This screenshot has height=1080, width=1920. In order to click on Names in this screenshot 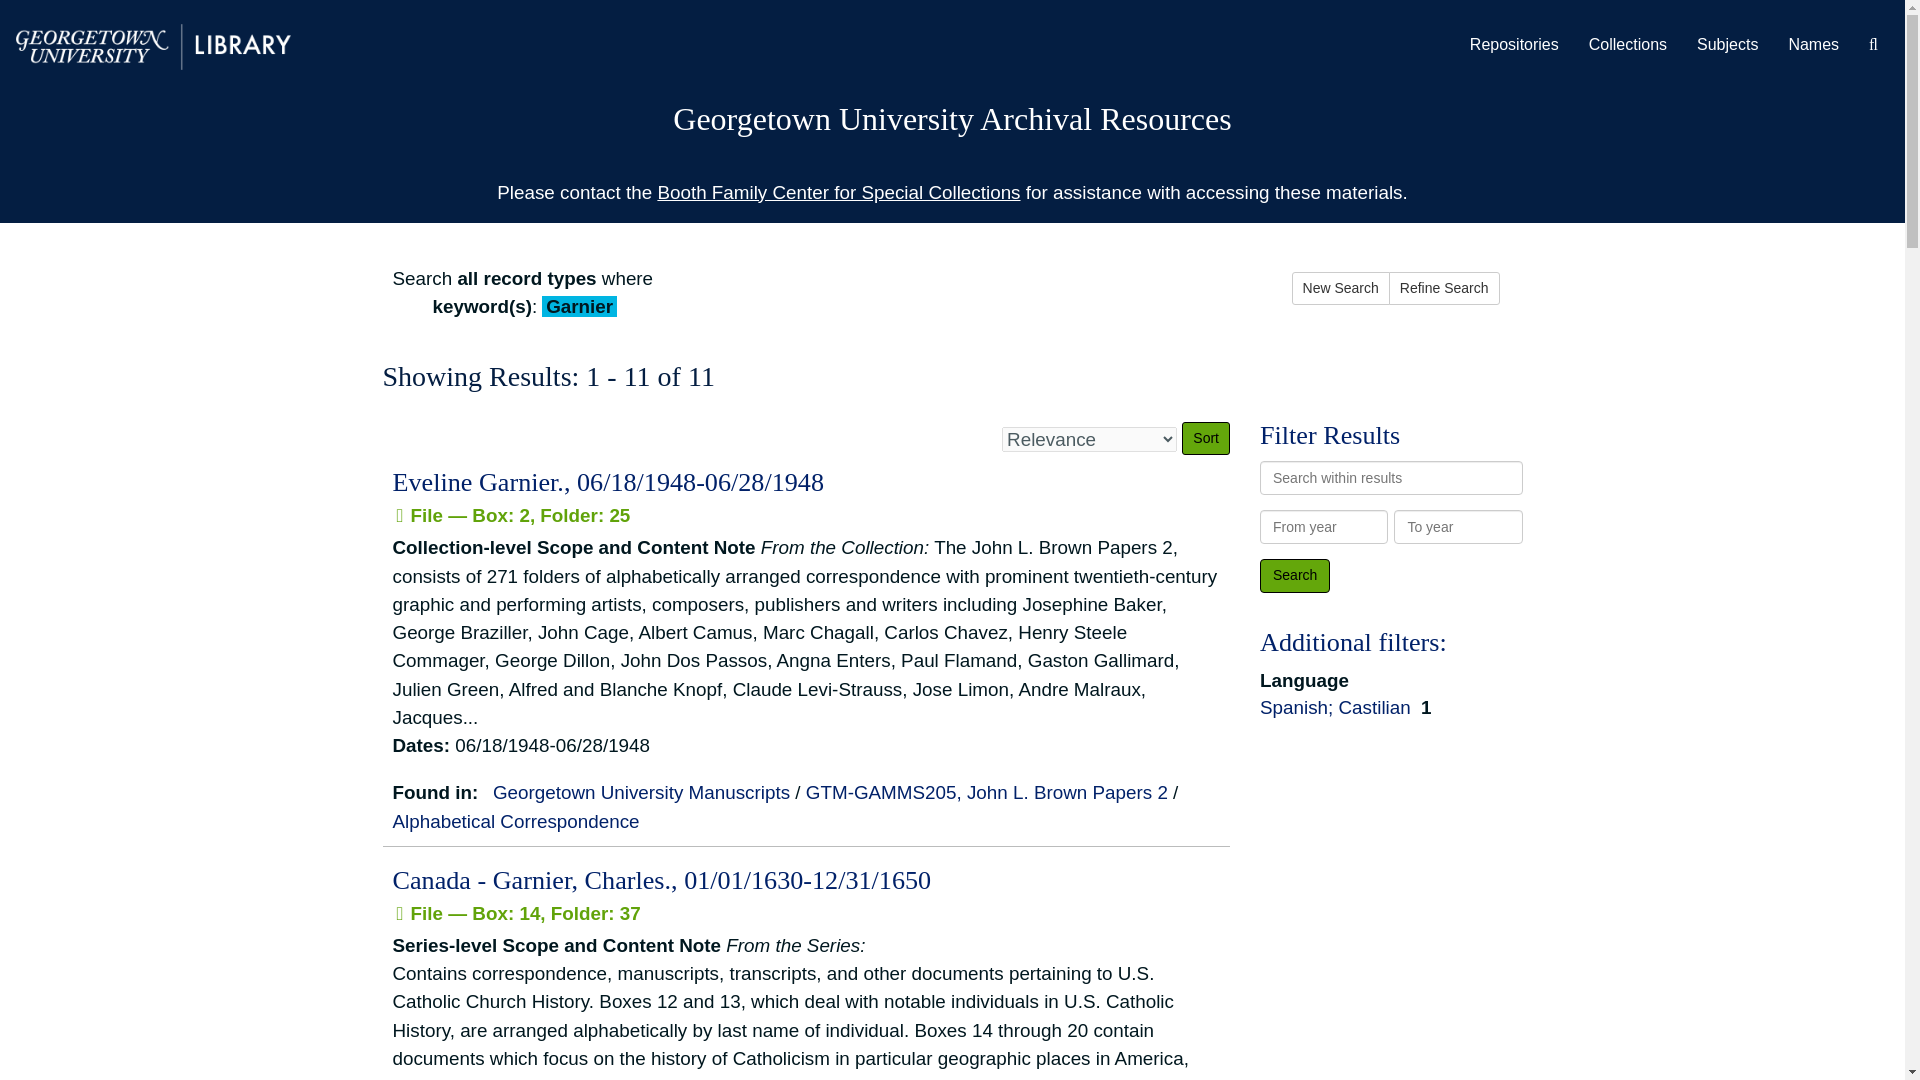, I will do `click(1813, 45)`.